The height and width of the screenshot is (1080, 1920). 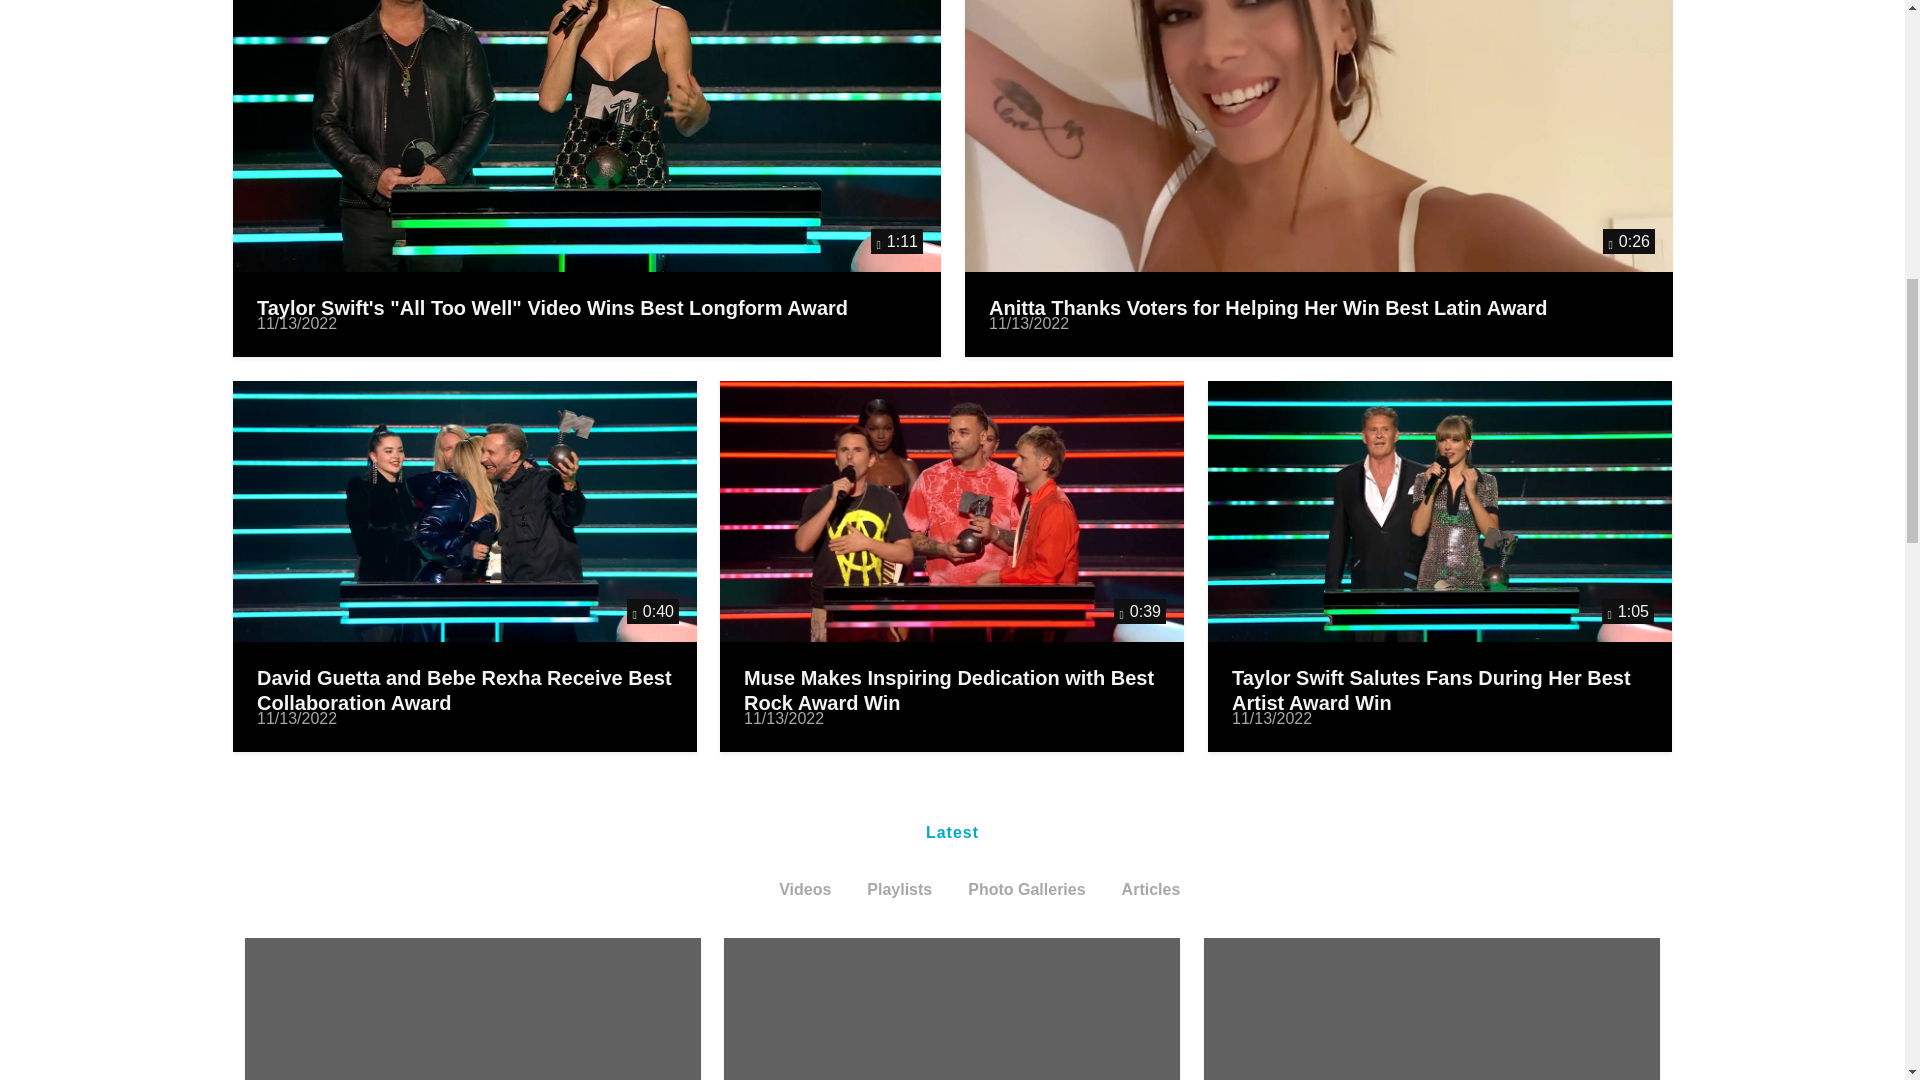 I want to click on Photo Galleries, so click(x=1026, y=890).